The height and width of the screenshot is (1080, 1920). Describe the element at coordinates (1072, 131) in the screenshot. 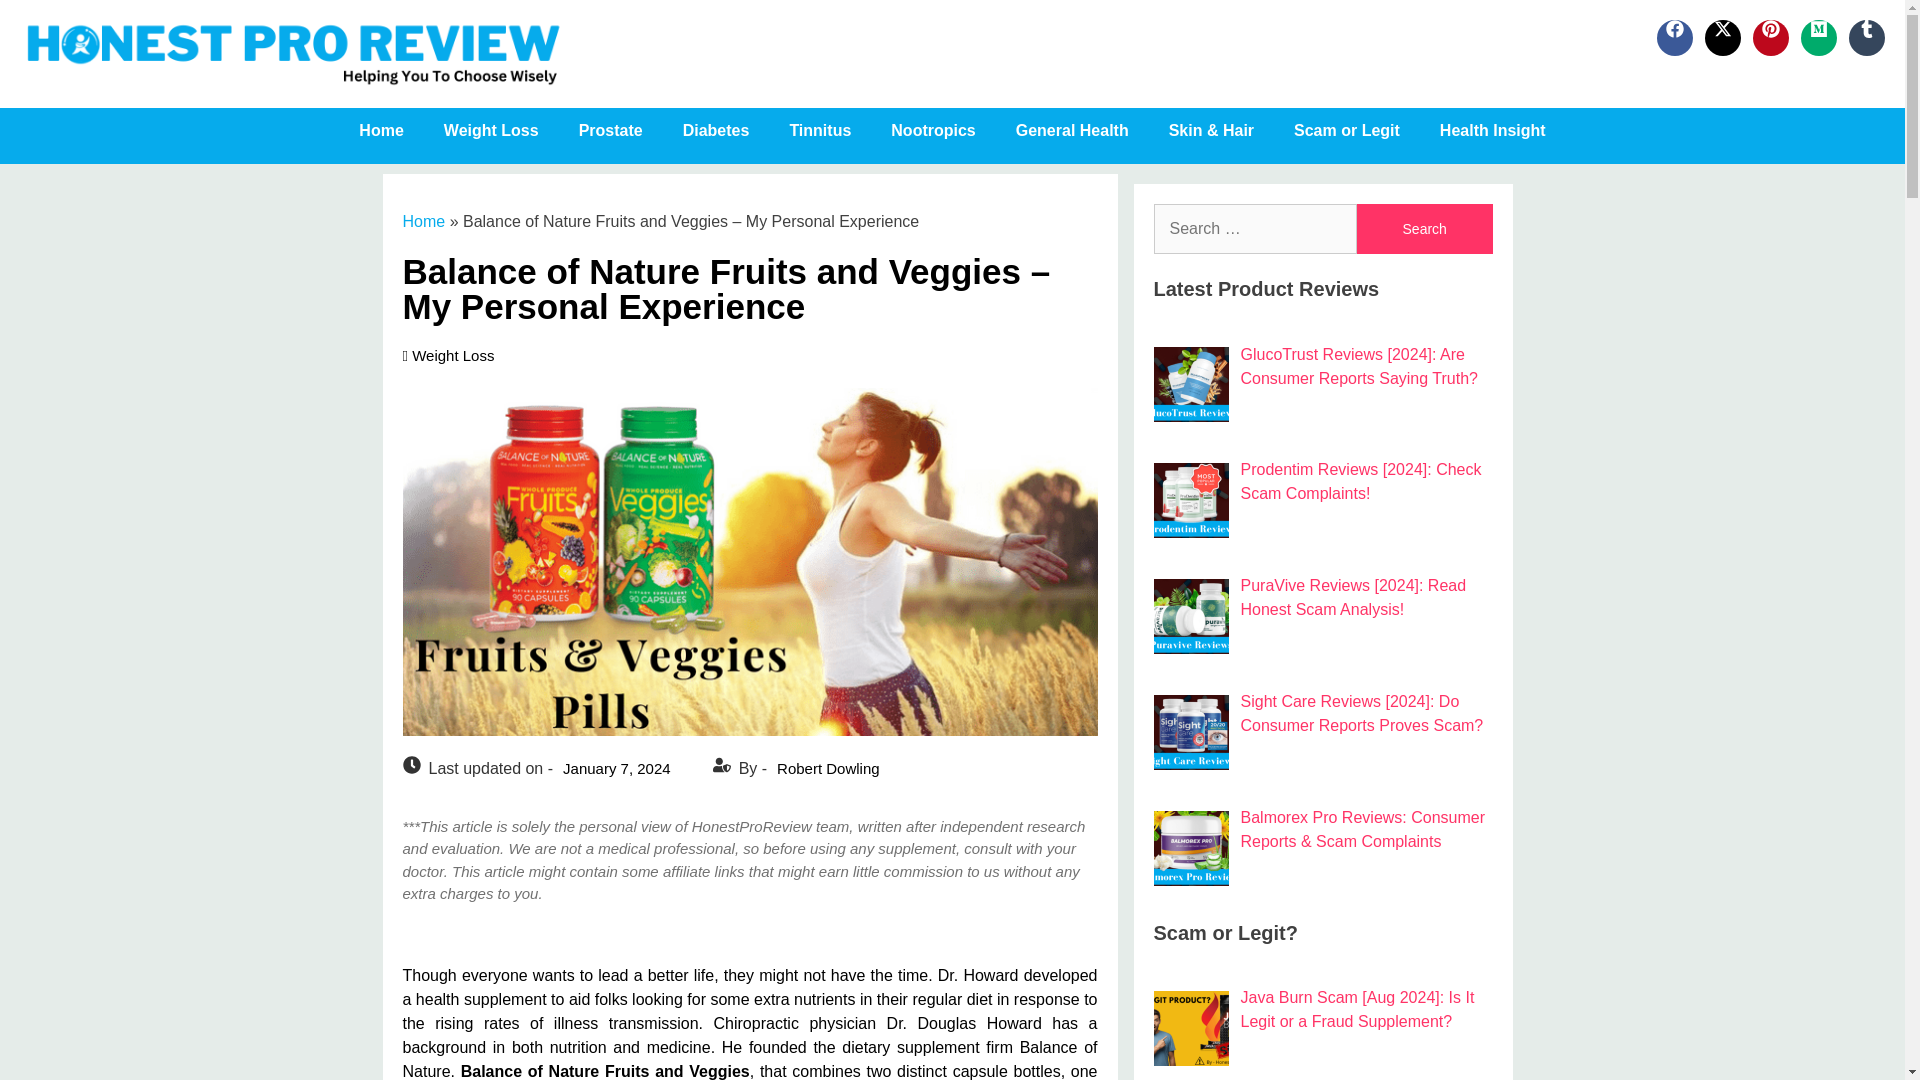

I see `General Health` at that location.